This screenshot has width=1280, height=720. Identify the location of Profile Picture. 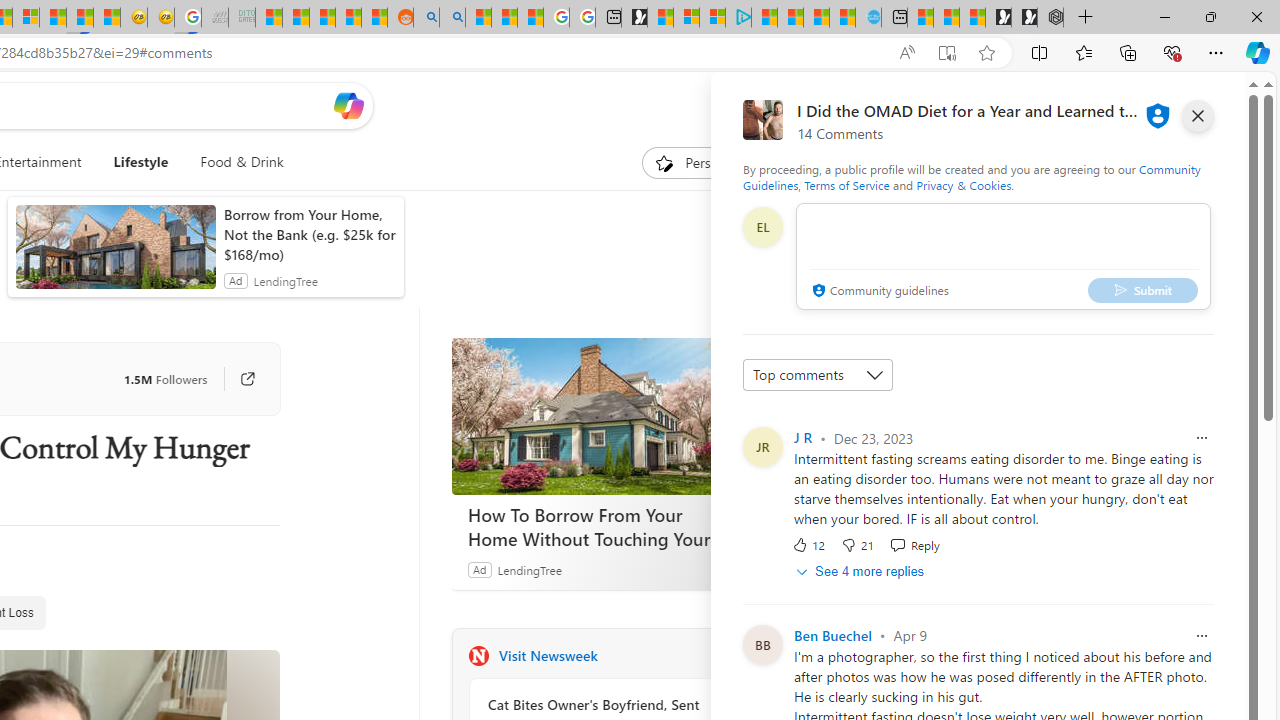
(762, 644).